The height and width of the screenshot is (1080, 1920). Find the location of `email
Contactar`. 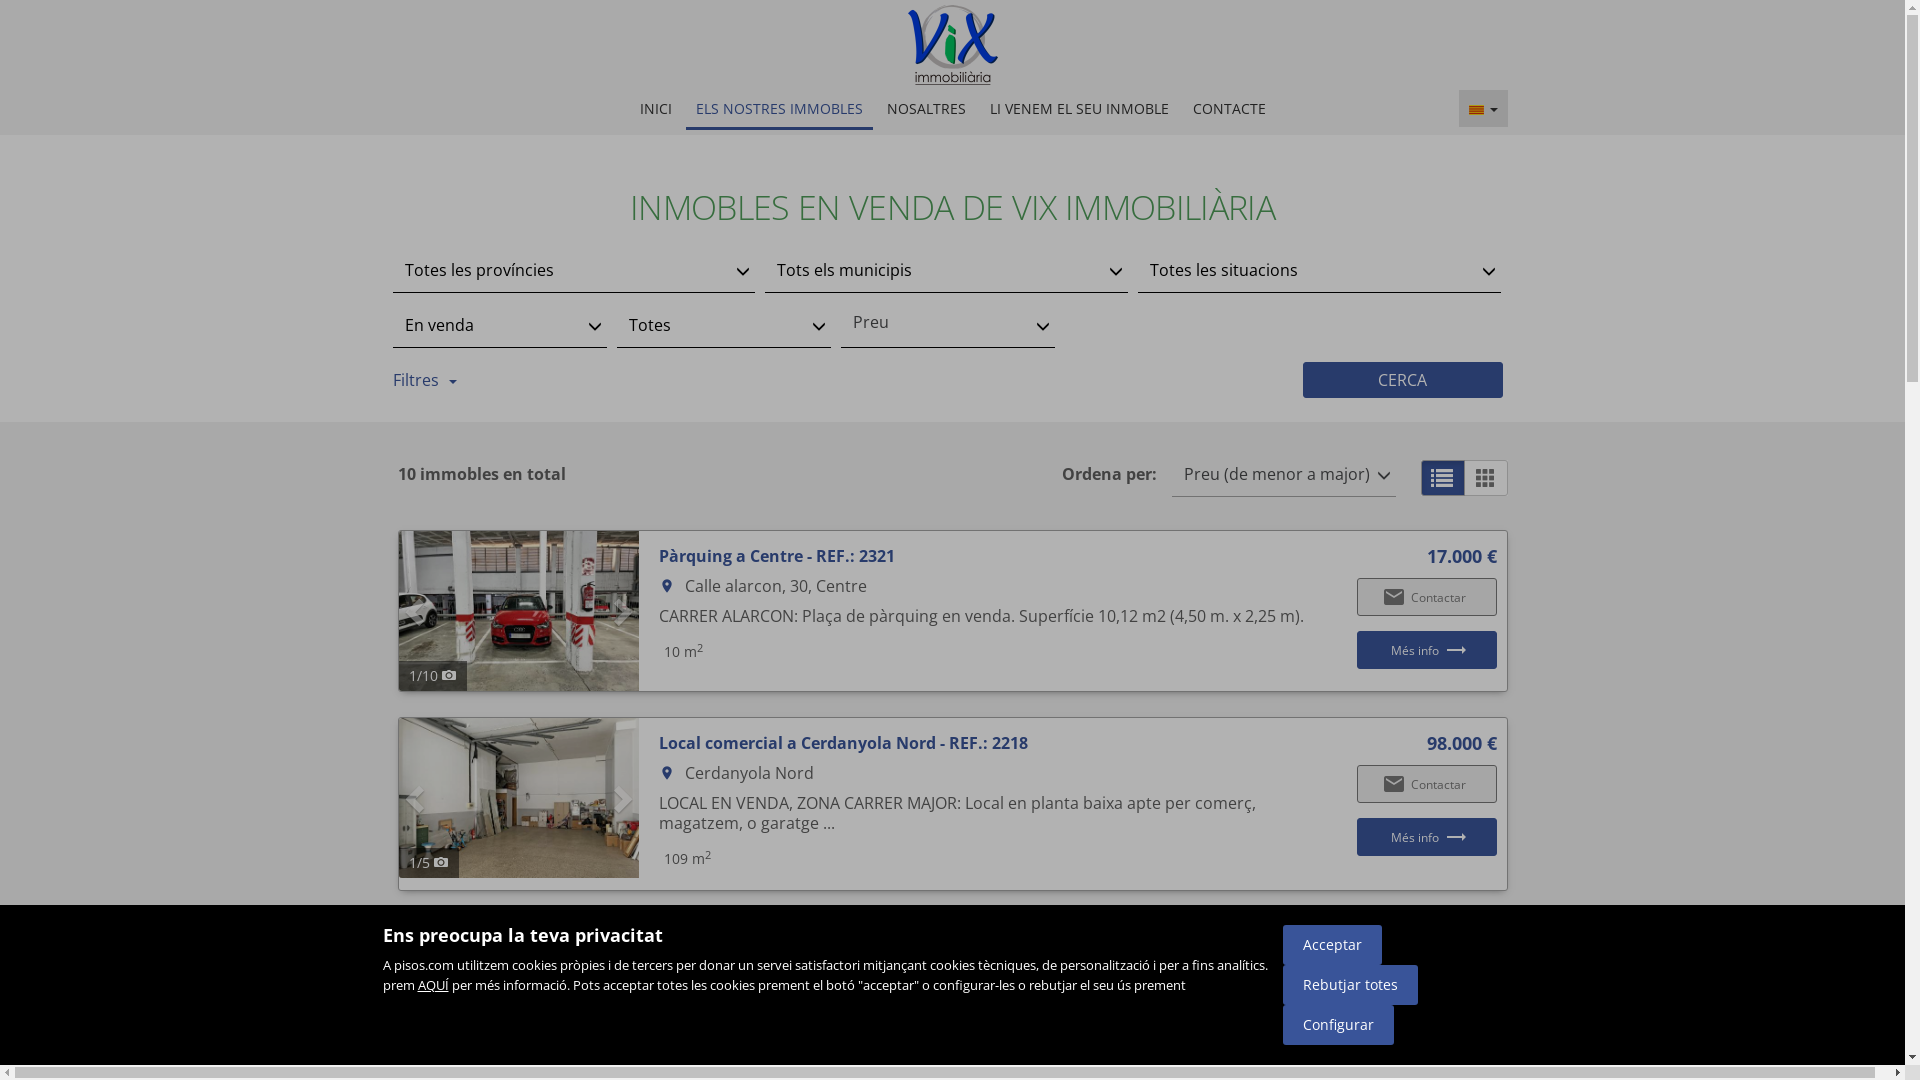

email
Contactar is located at coordinates (1426, 784).